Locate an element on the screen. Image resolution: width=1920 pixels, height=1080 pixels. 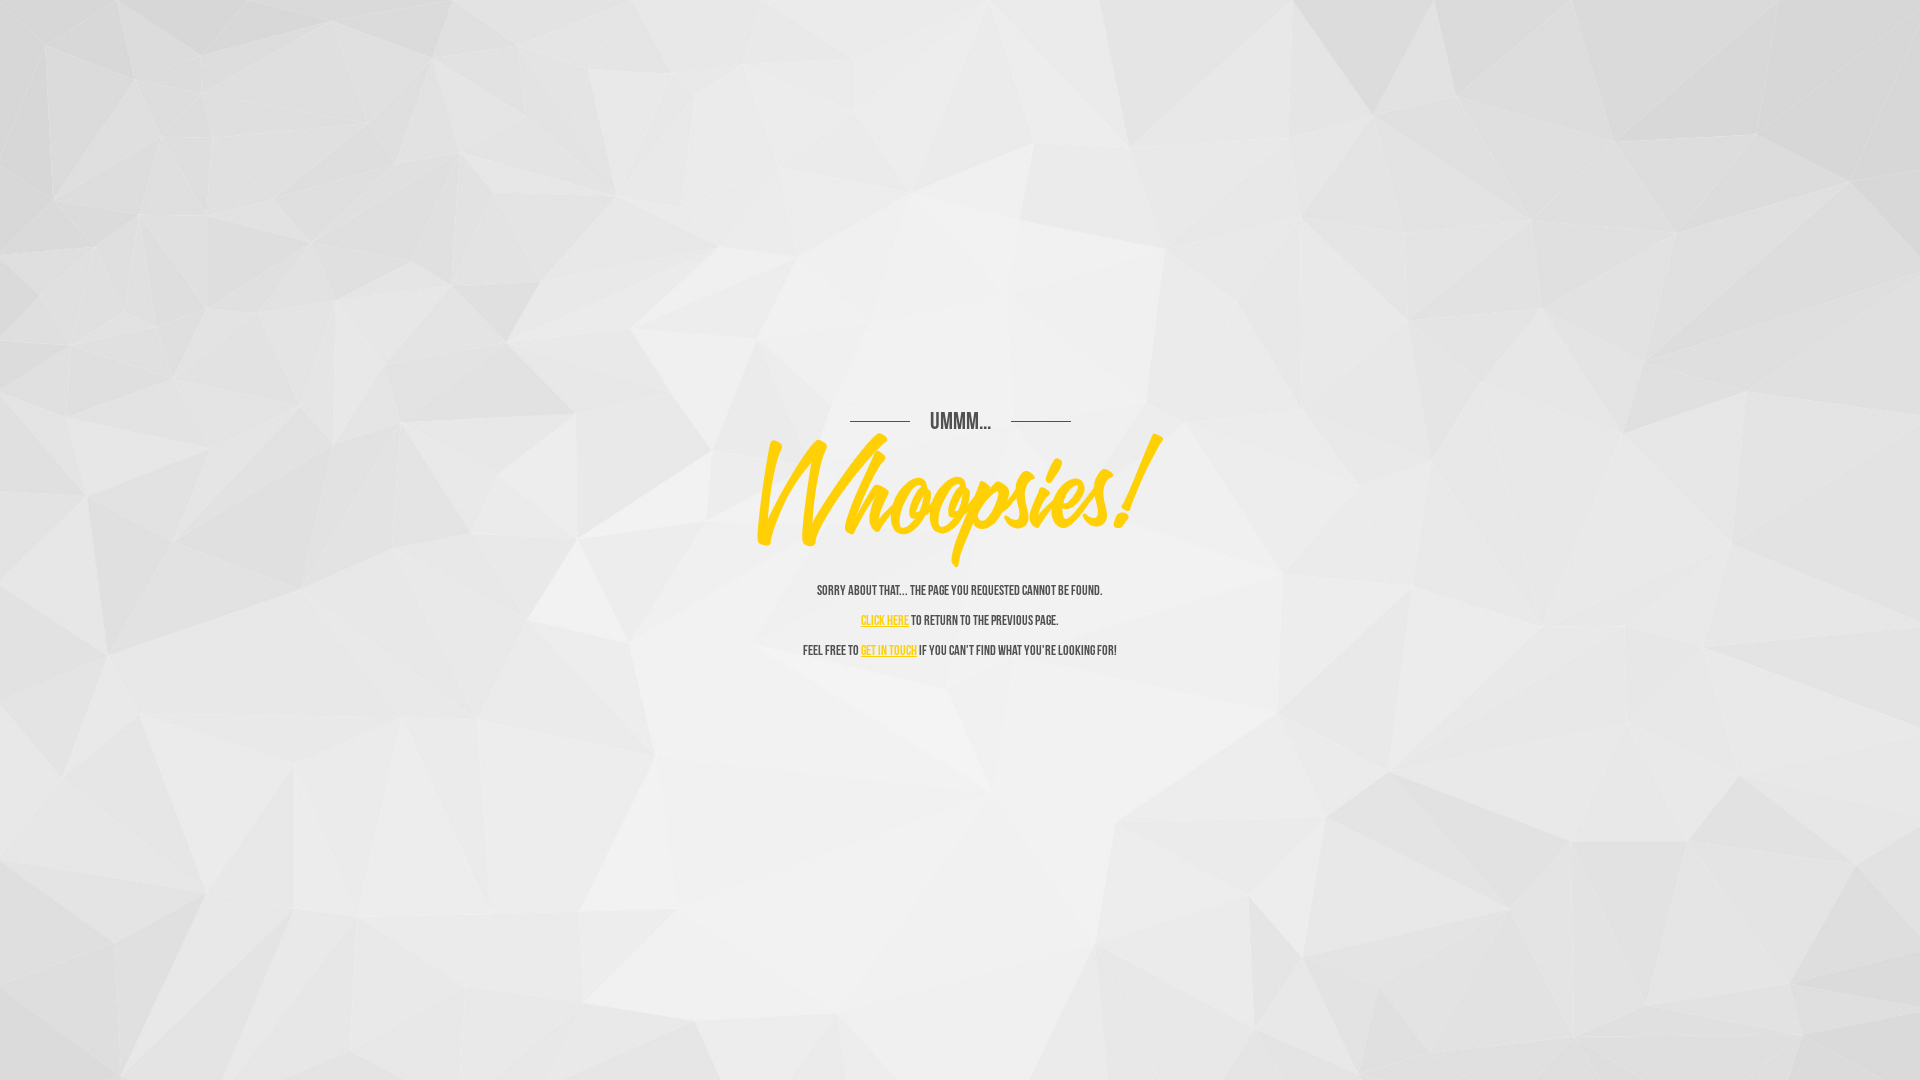
Click here is located at coordinates (885, 620).